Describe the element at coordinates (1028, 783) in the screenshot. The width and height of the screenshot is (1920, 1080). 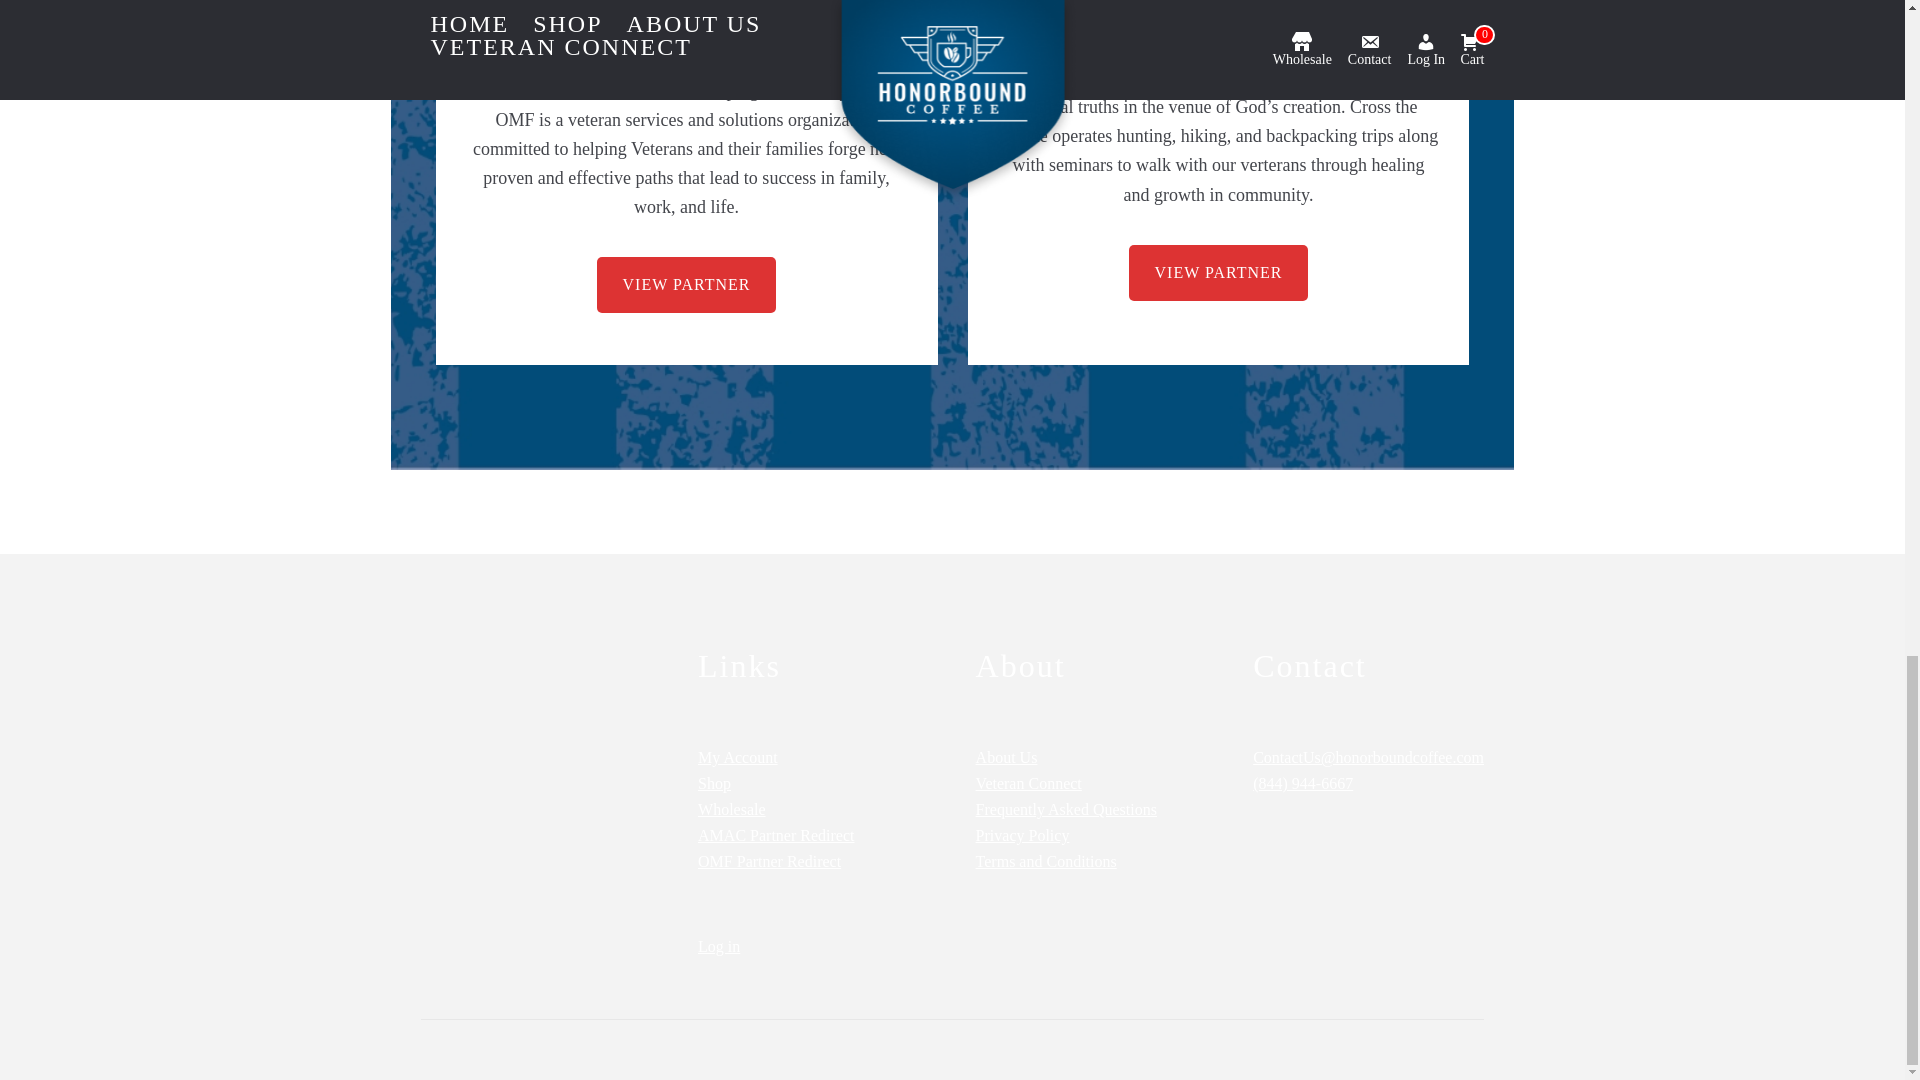
I see `Veteran Connect` at that location.